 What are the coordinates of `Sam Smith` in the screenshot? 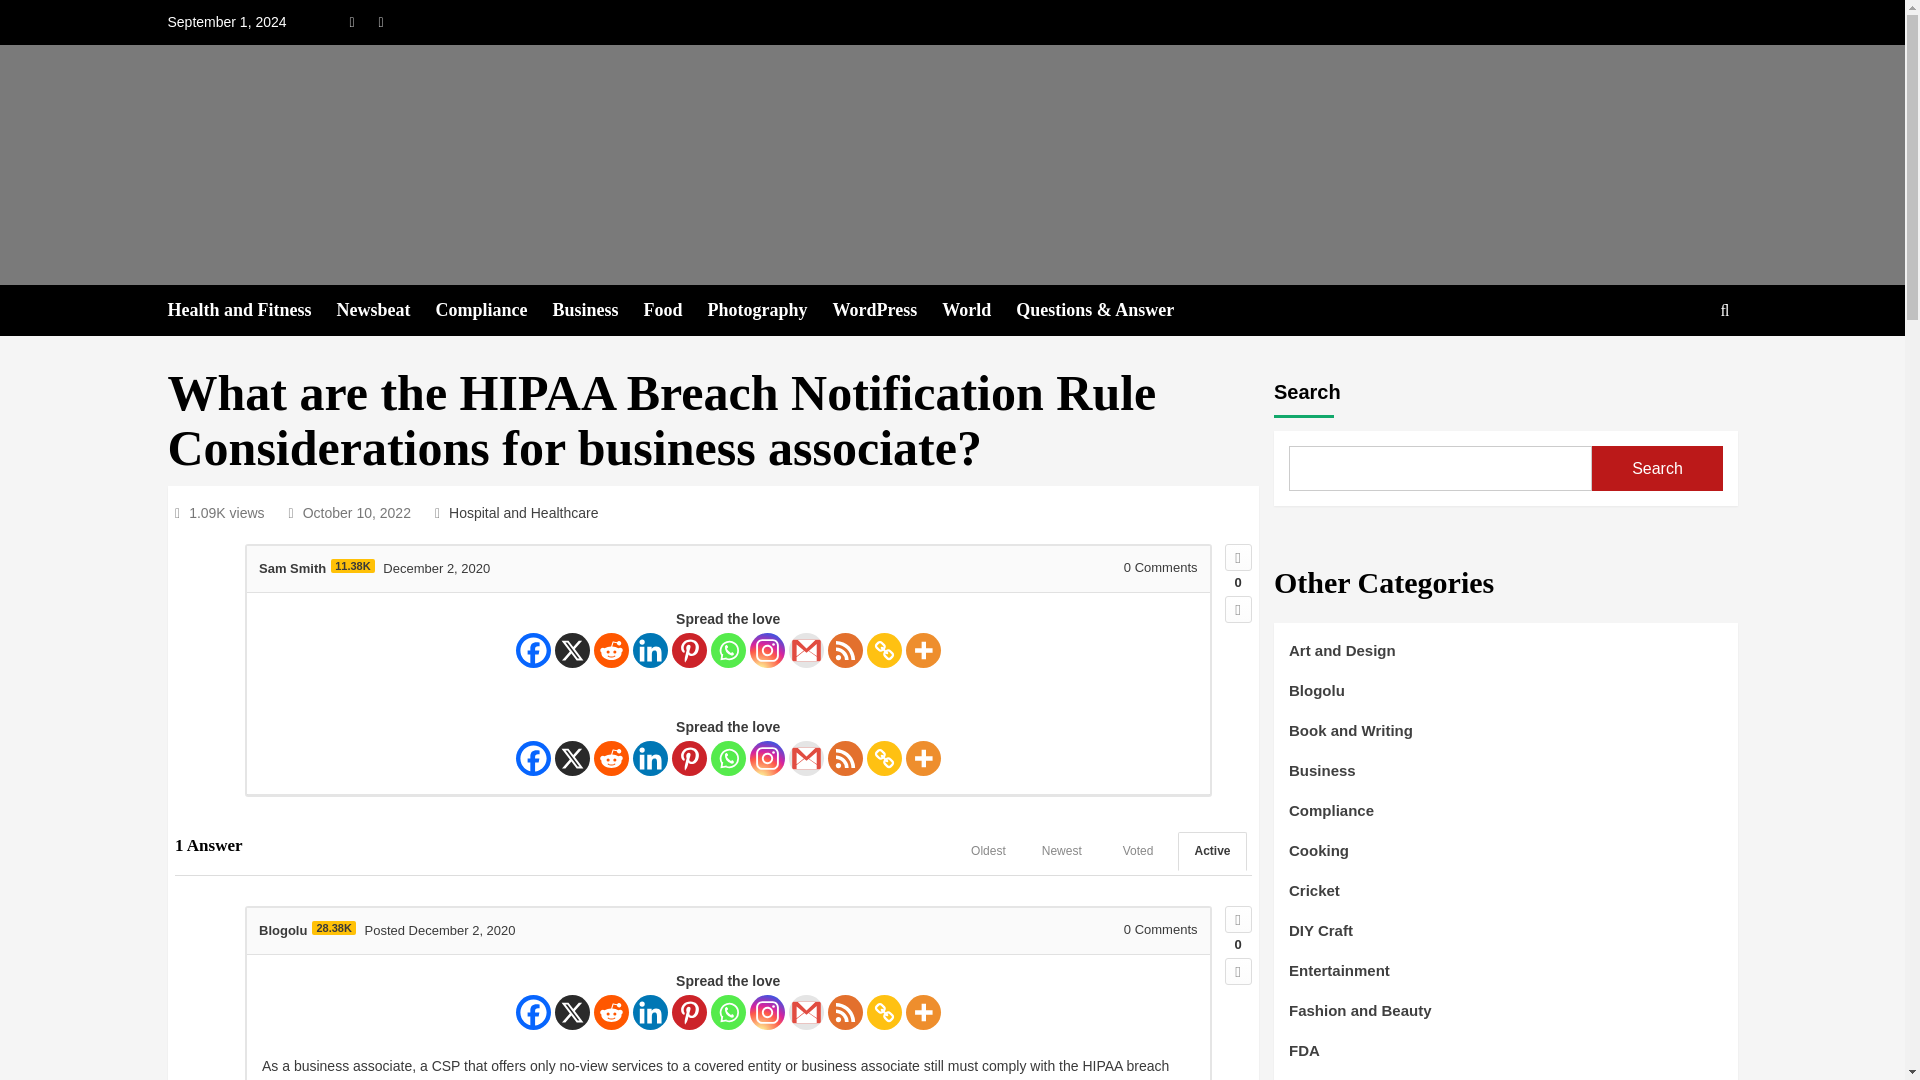 It's located at (292, 568).